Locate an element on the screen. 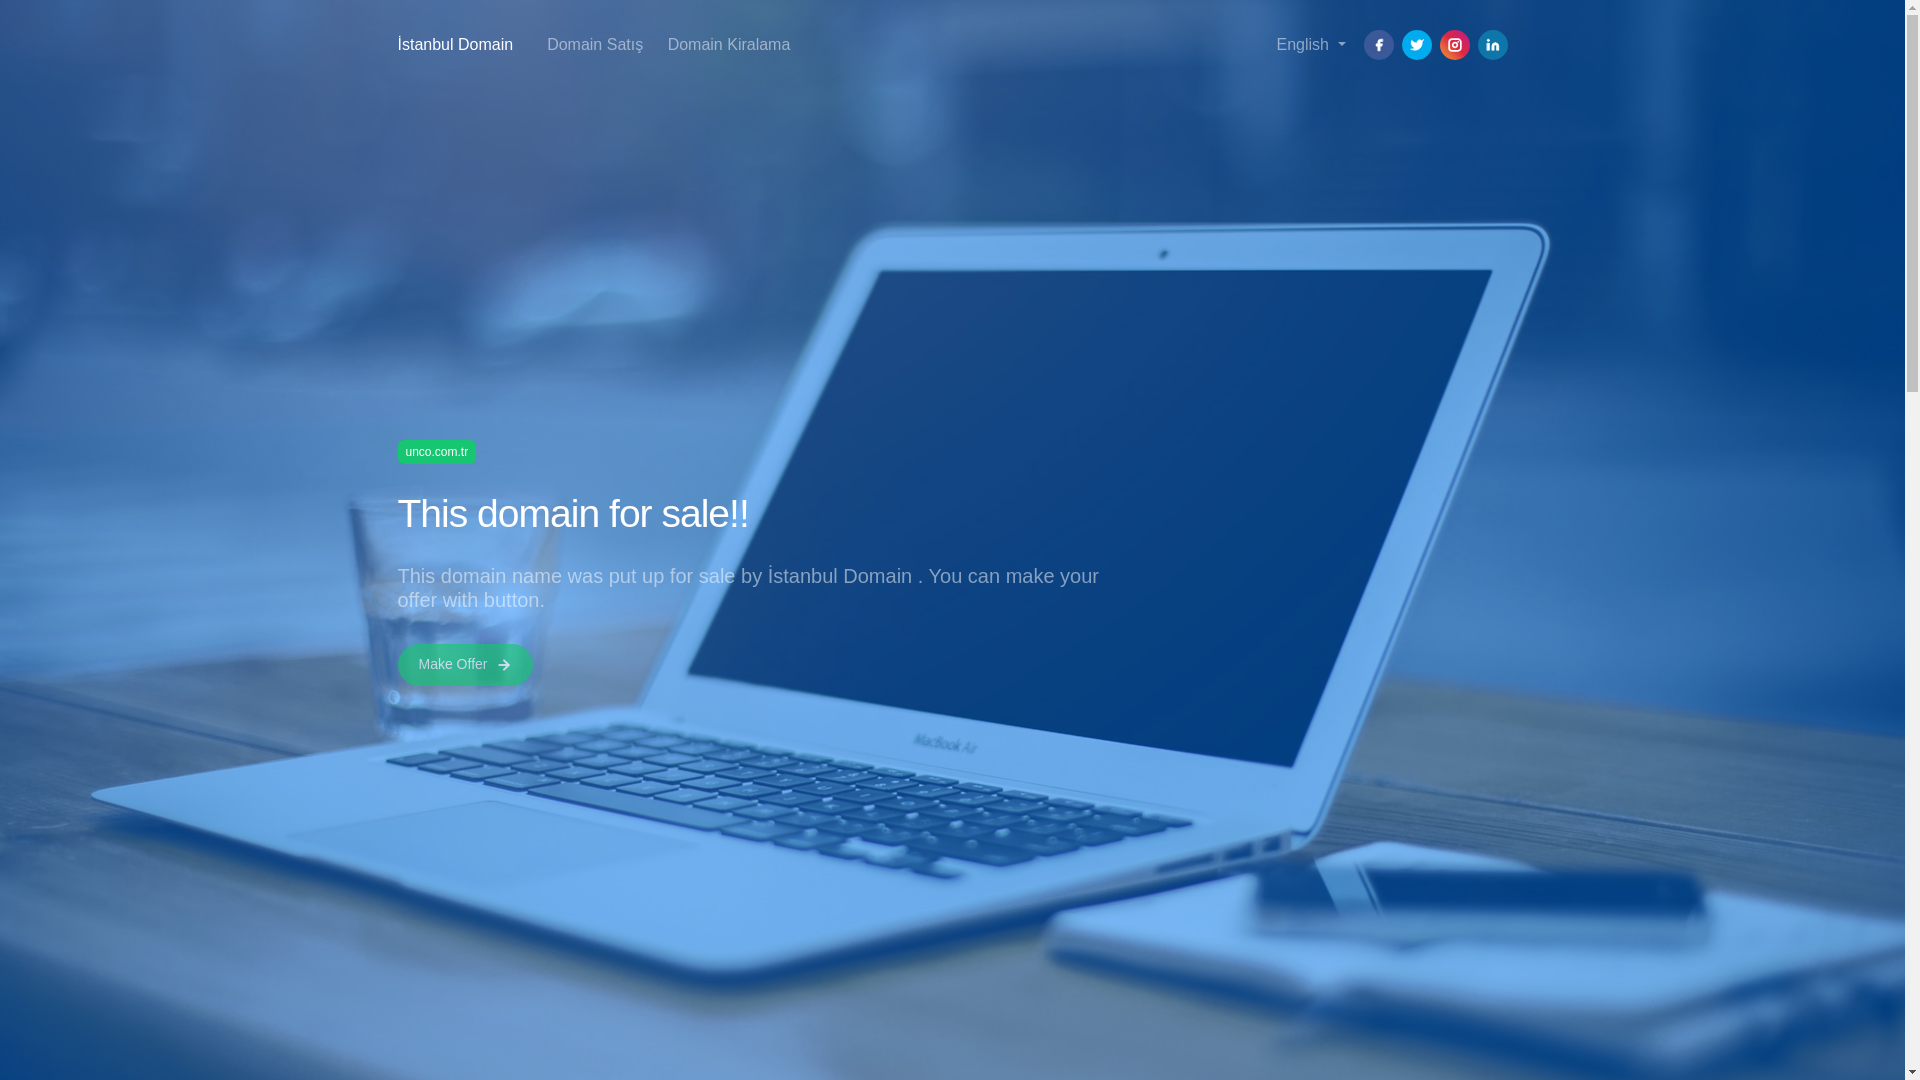 Image resolution: width=1920 pixels, height=1080 pixels. Domain Kiralama is located at coordinates (729, 44).